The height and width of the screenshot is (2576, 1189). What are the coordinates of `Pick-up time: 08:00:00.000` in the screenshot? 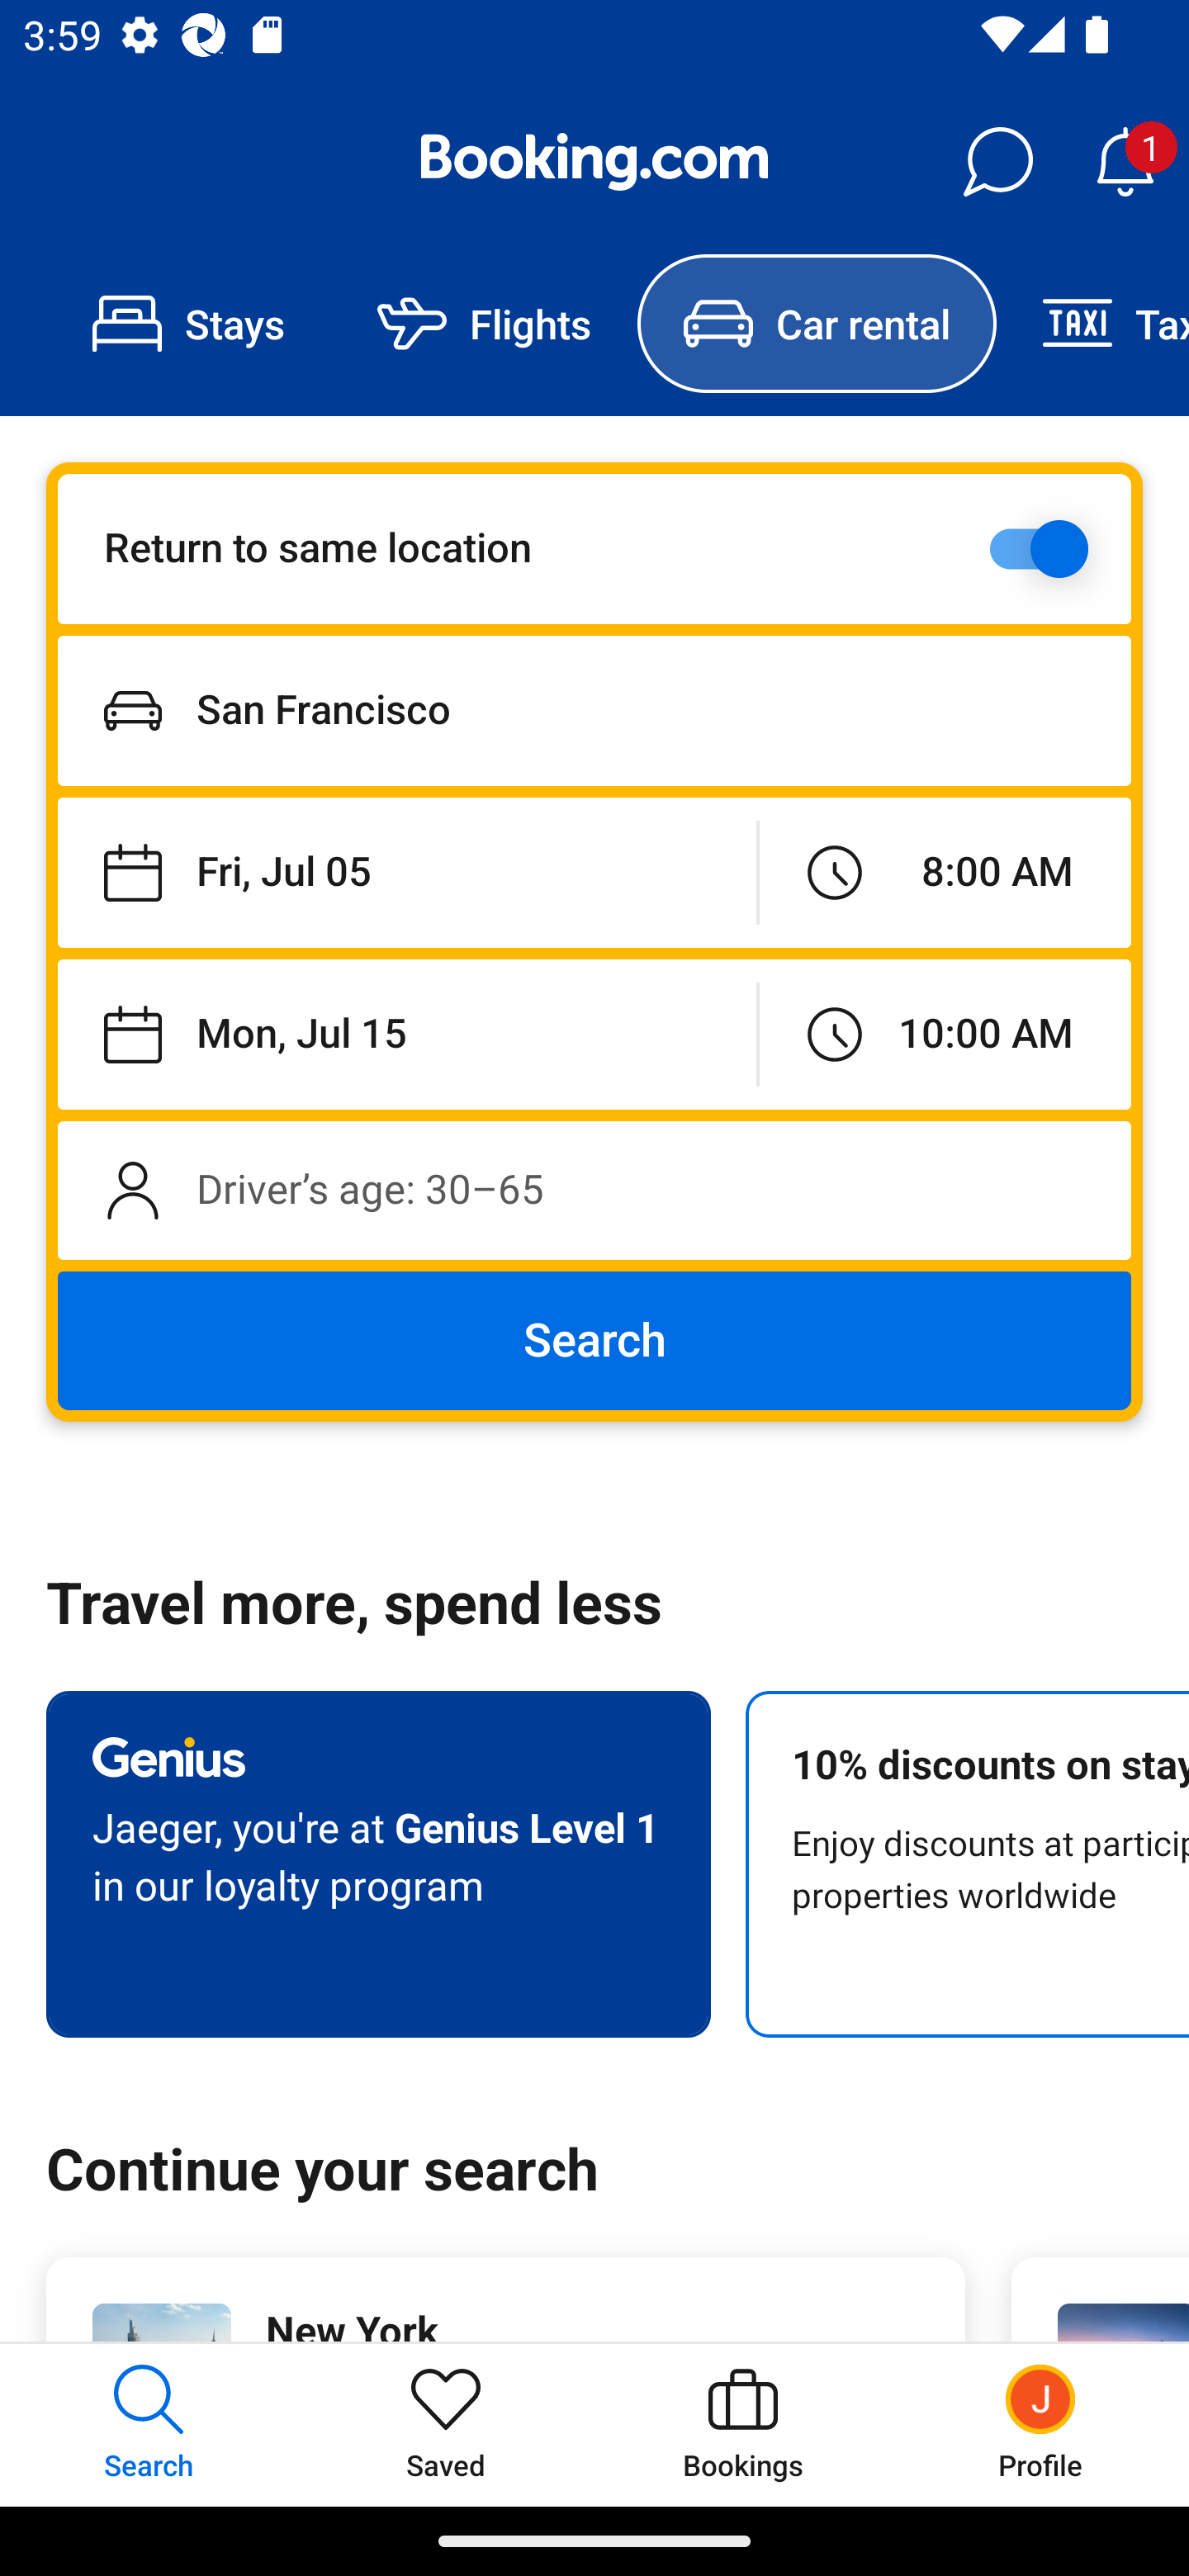 It's located at (945, 874).